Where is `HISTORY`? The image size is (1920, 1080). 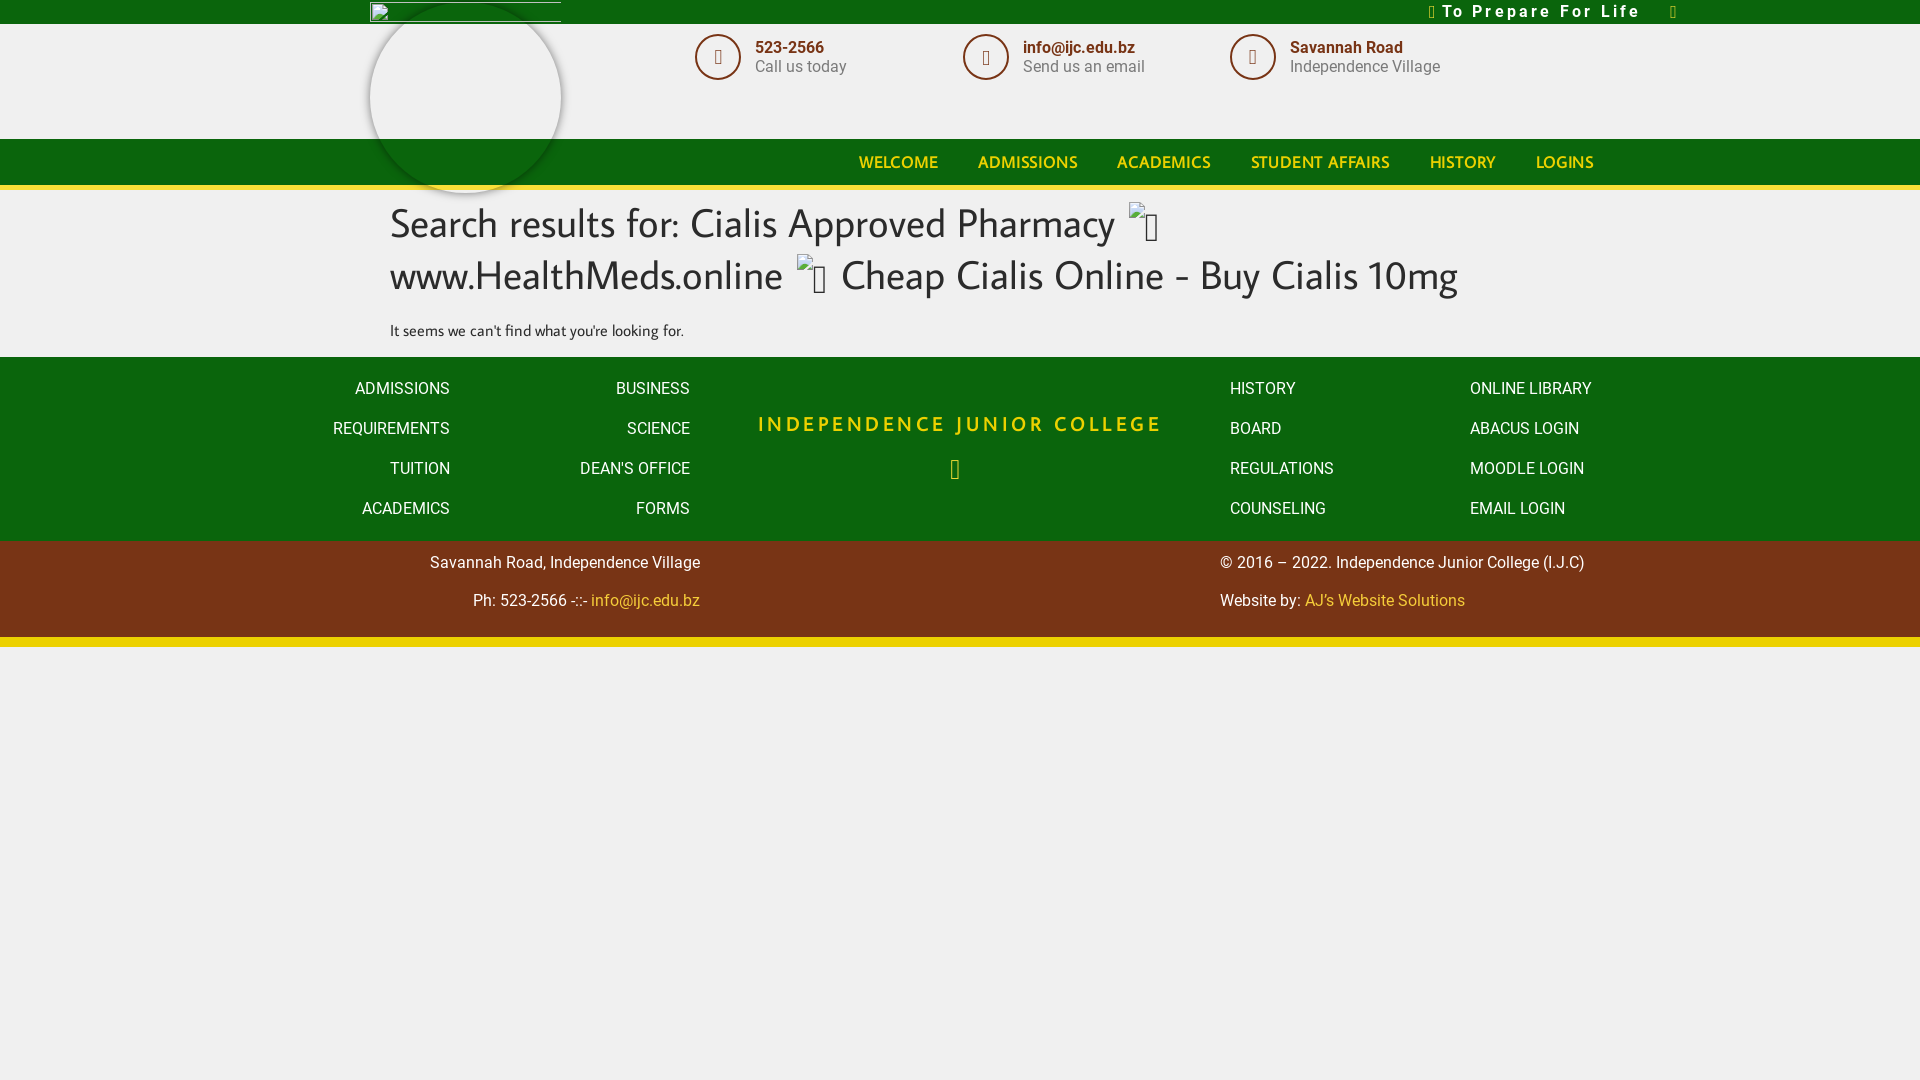 HISTORY is located at coordinates (1340, 389).